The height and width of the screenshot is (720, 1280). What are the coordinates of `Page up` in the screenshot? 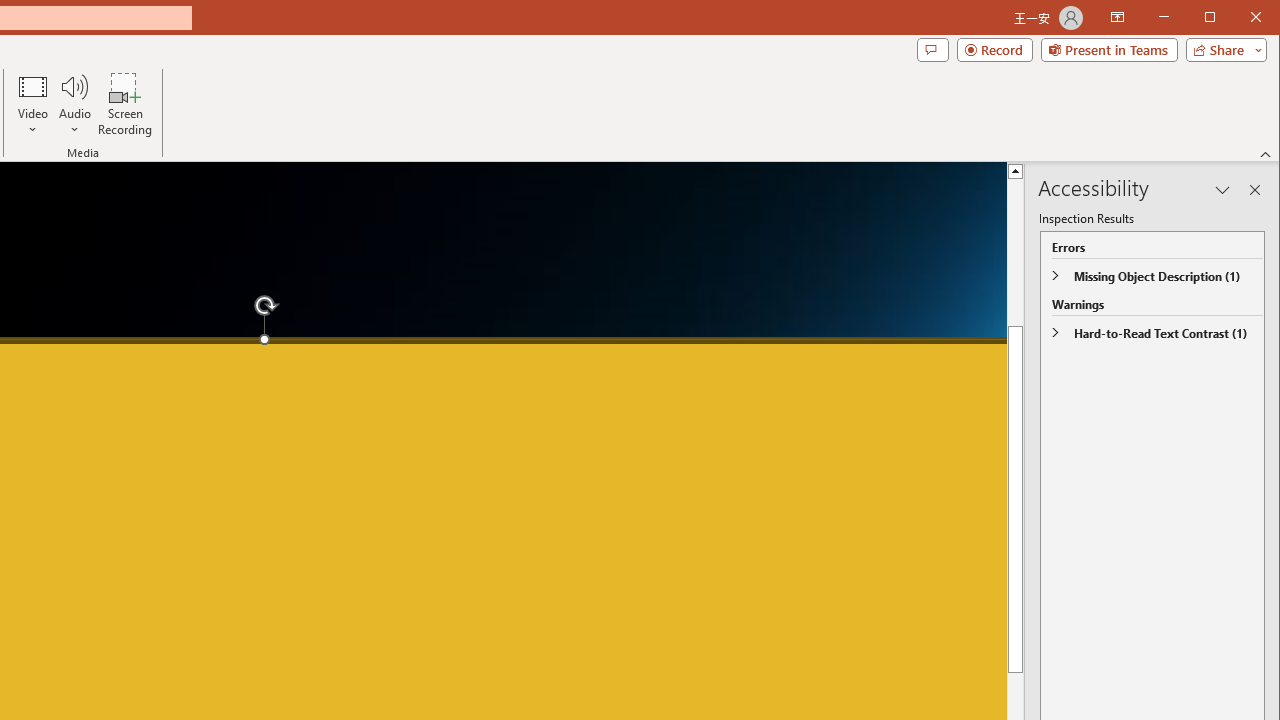 It's located at (1016, 312).